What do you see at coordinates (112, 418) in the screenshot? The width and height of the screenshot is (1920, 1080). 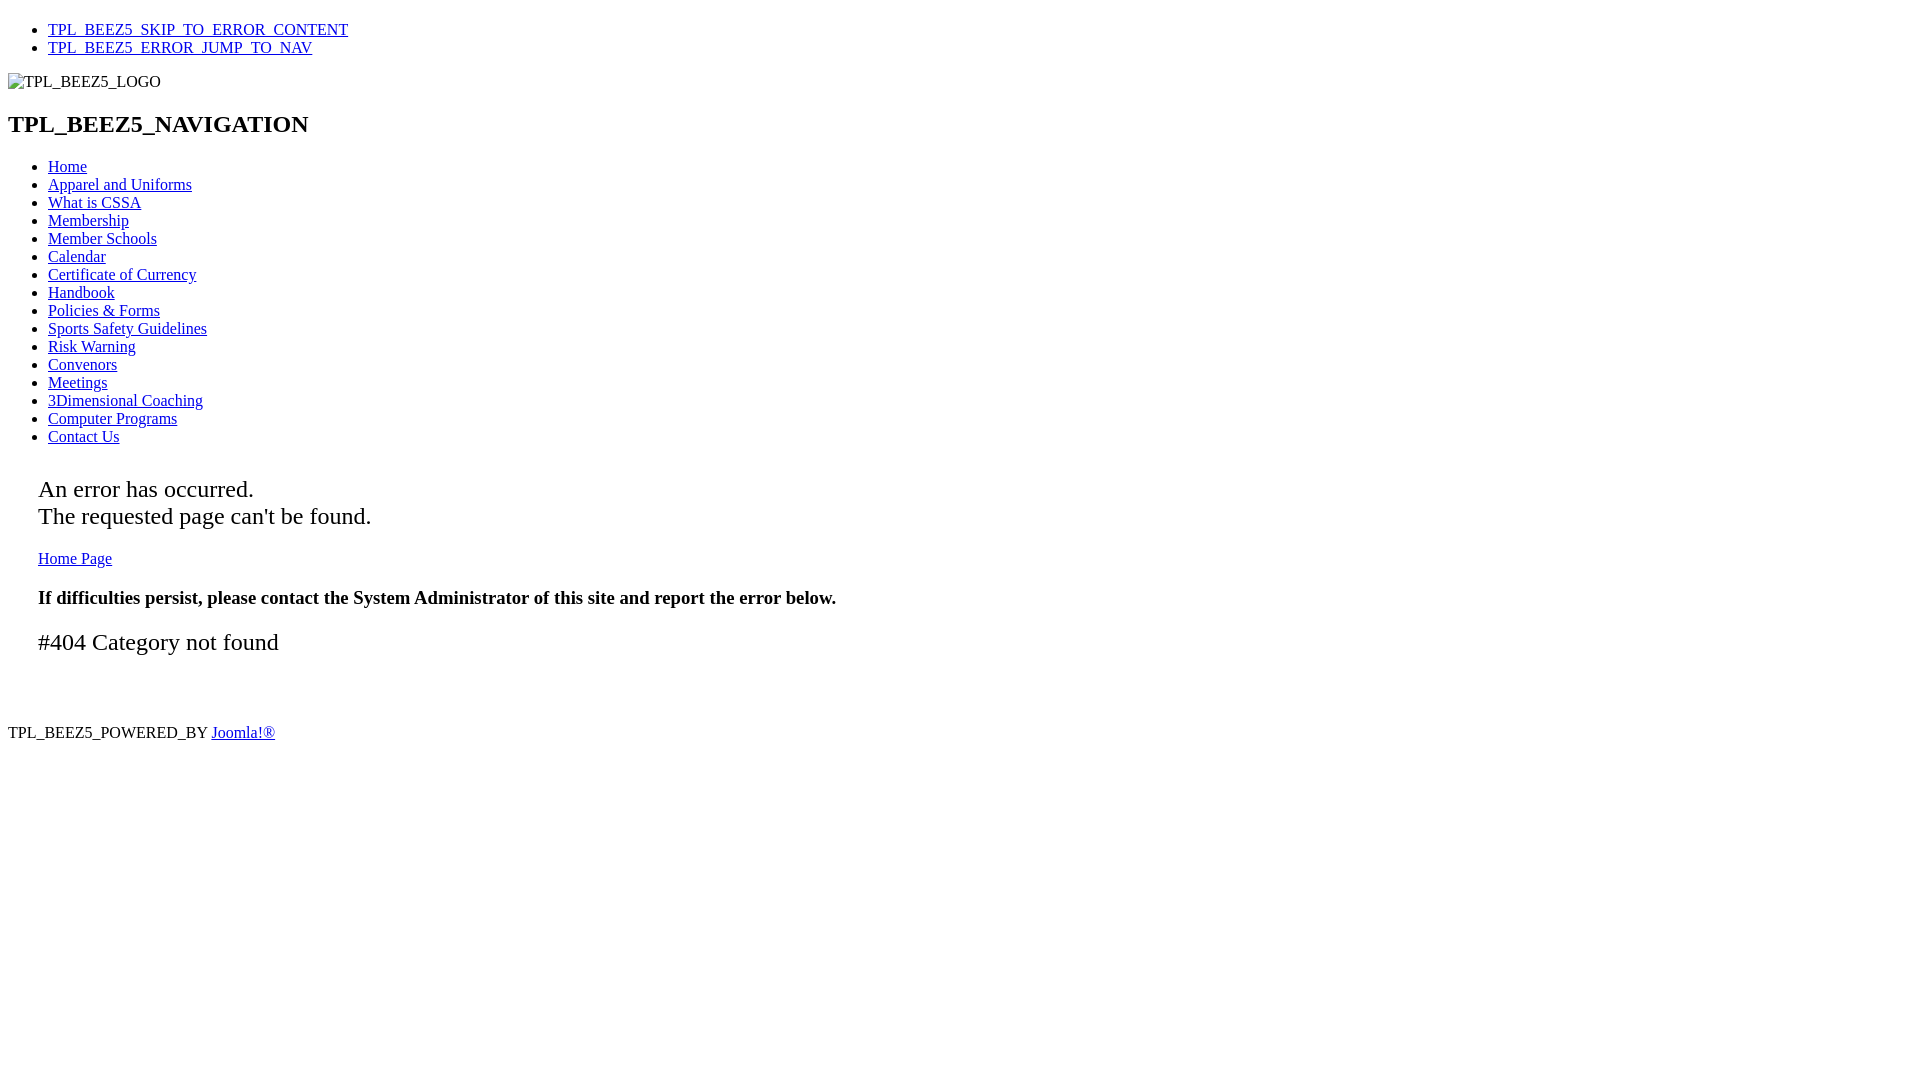 I see `Computer Programs` at bounding box center [112, 418].